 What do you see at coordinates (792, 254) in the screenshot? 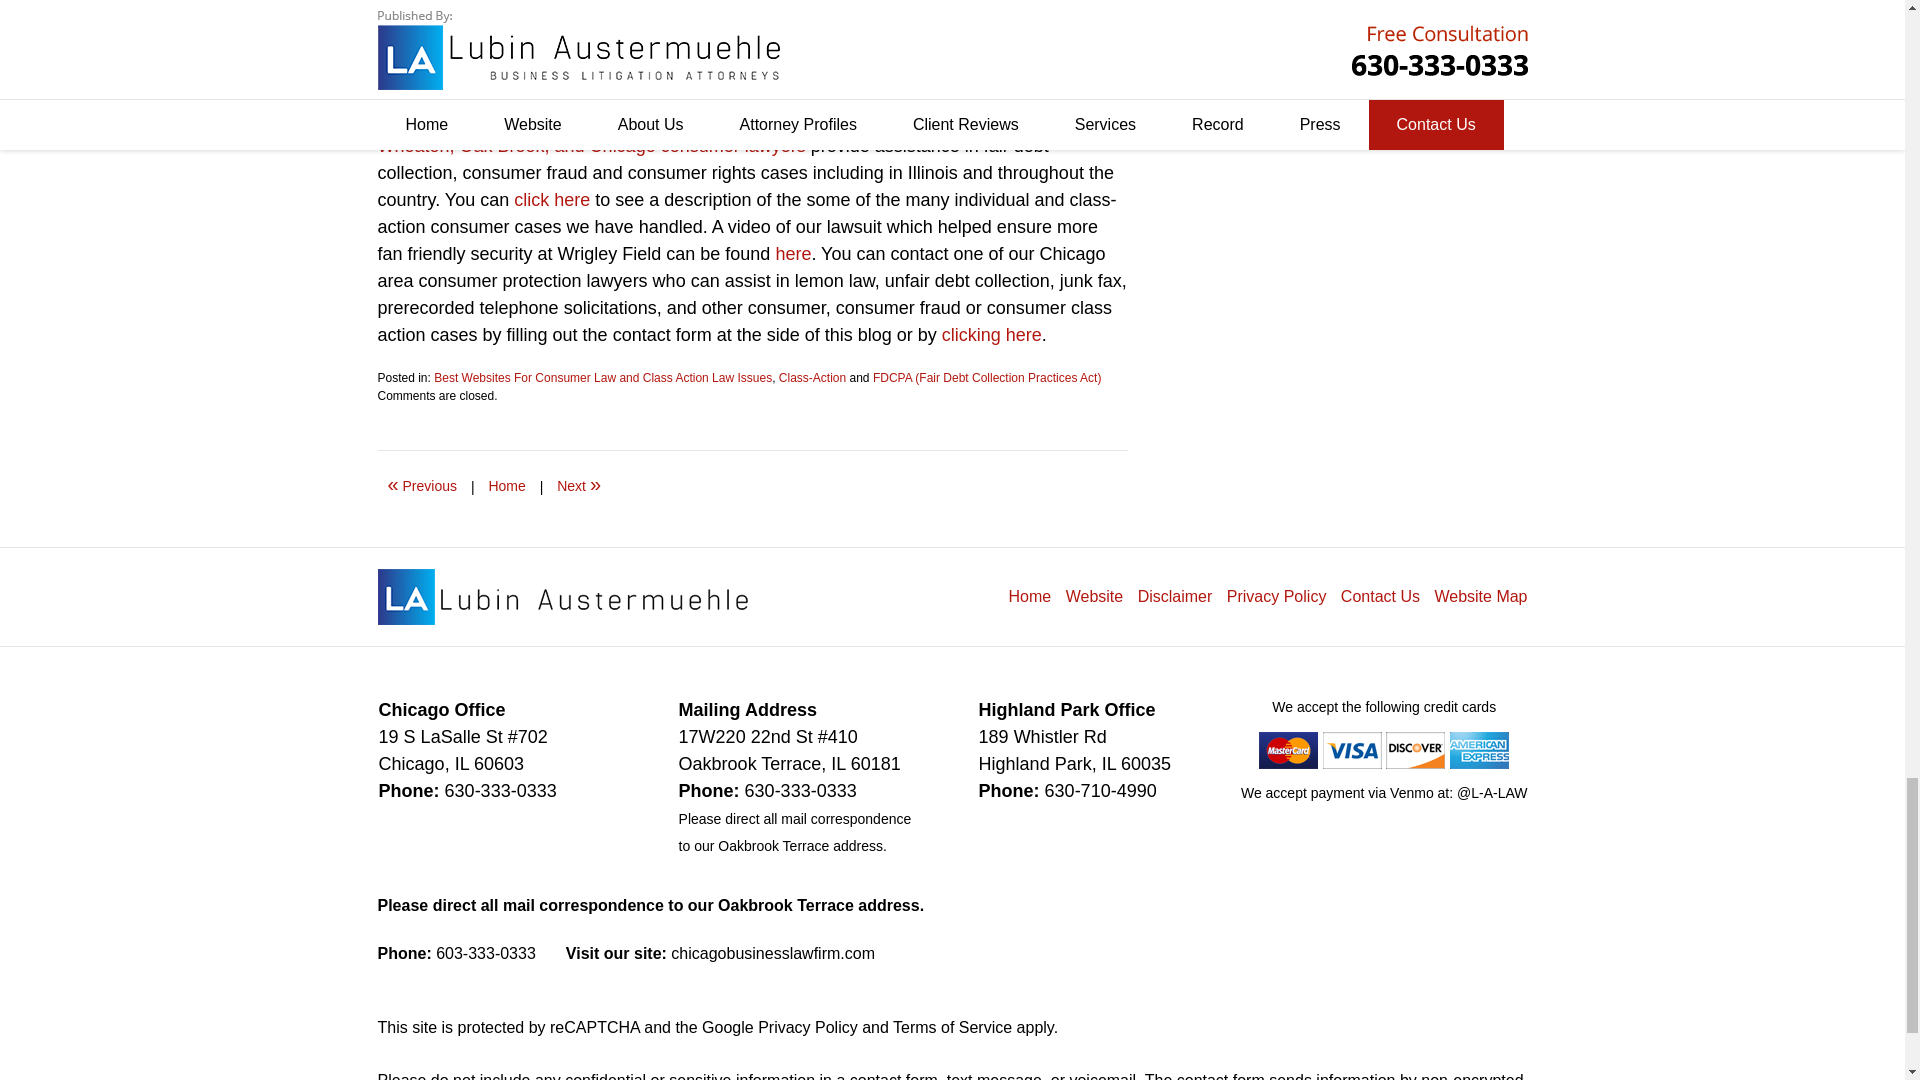
I see `here` at bounding box center [792, 254].